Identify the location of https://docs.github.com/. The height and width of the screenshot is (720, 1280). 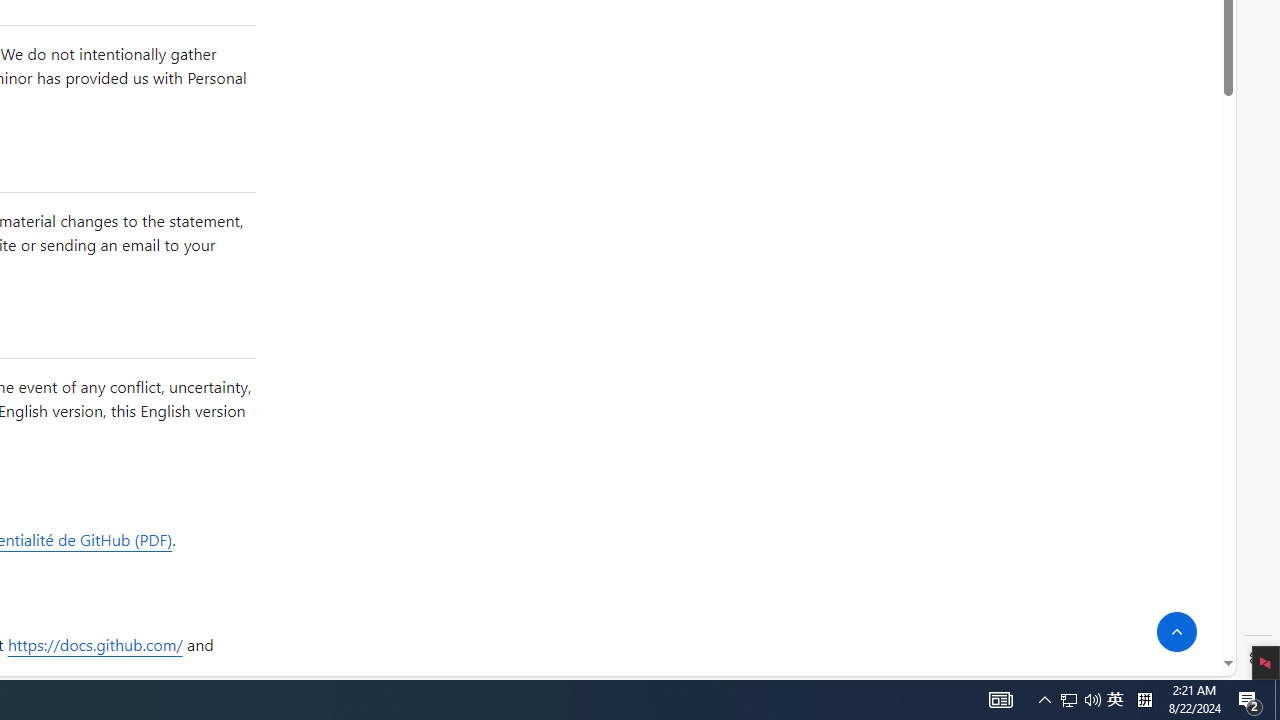
(94, 644).